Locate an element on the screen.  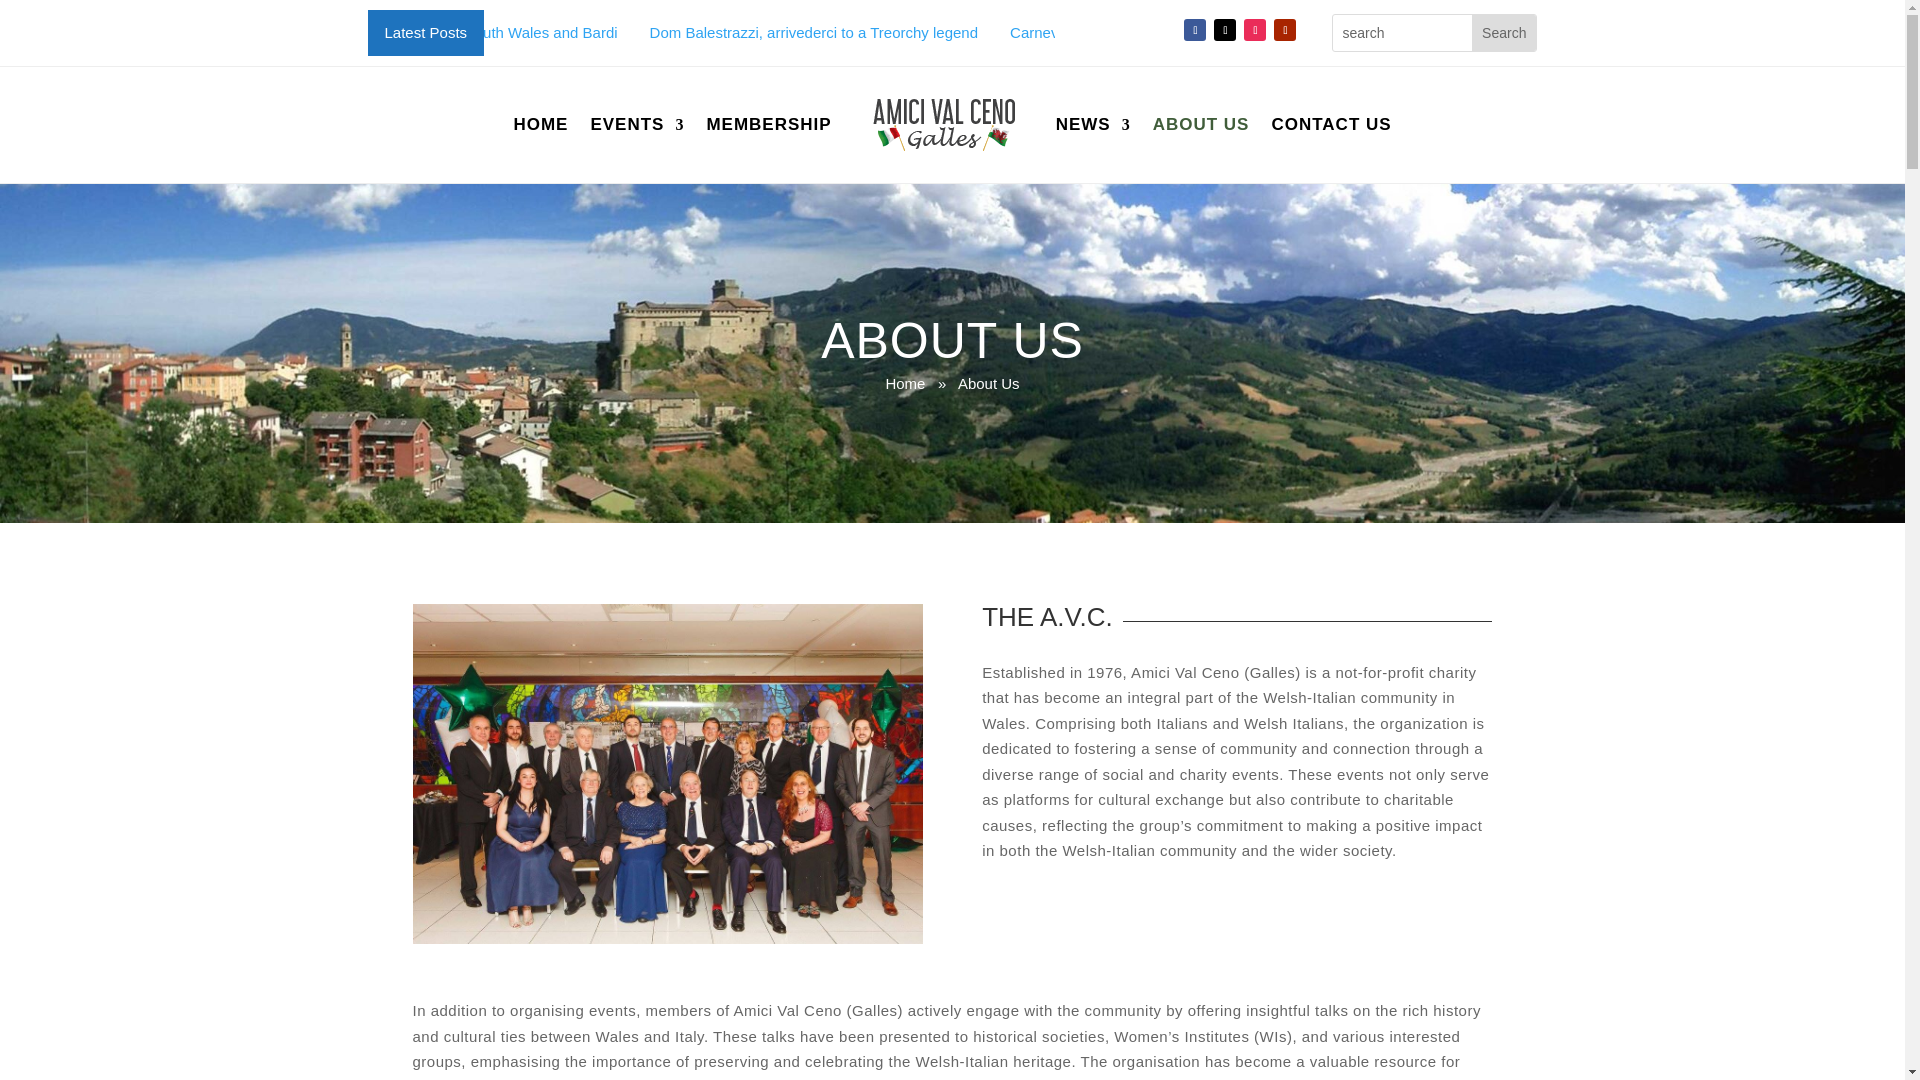
Search is located at coordinates (1504, 32).